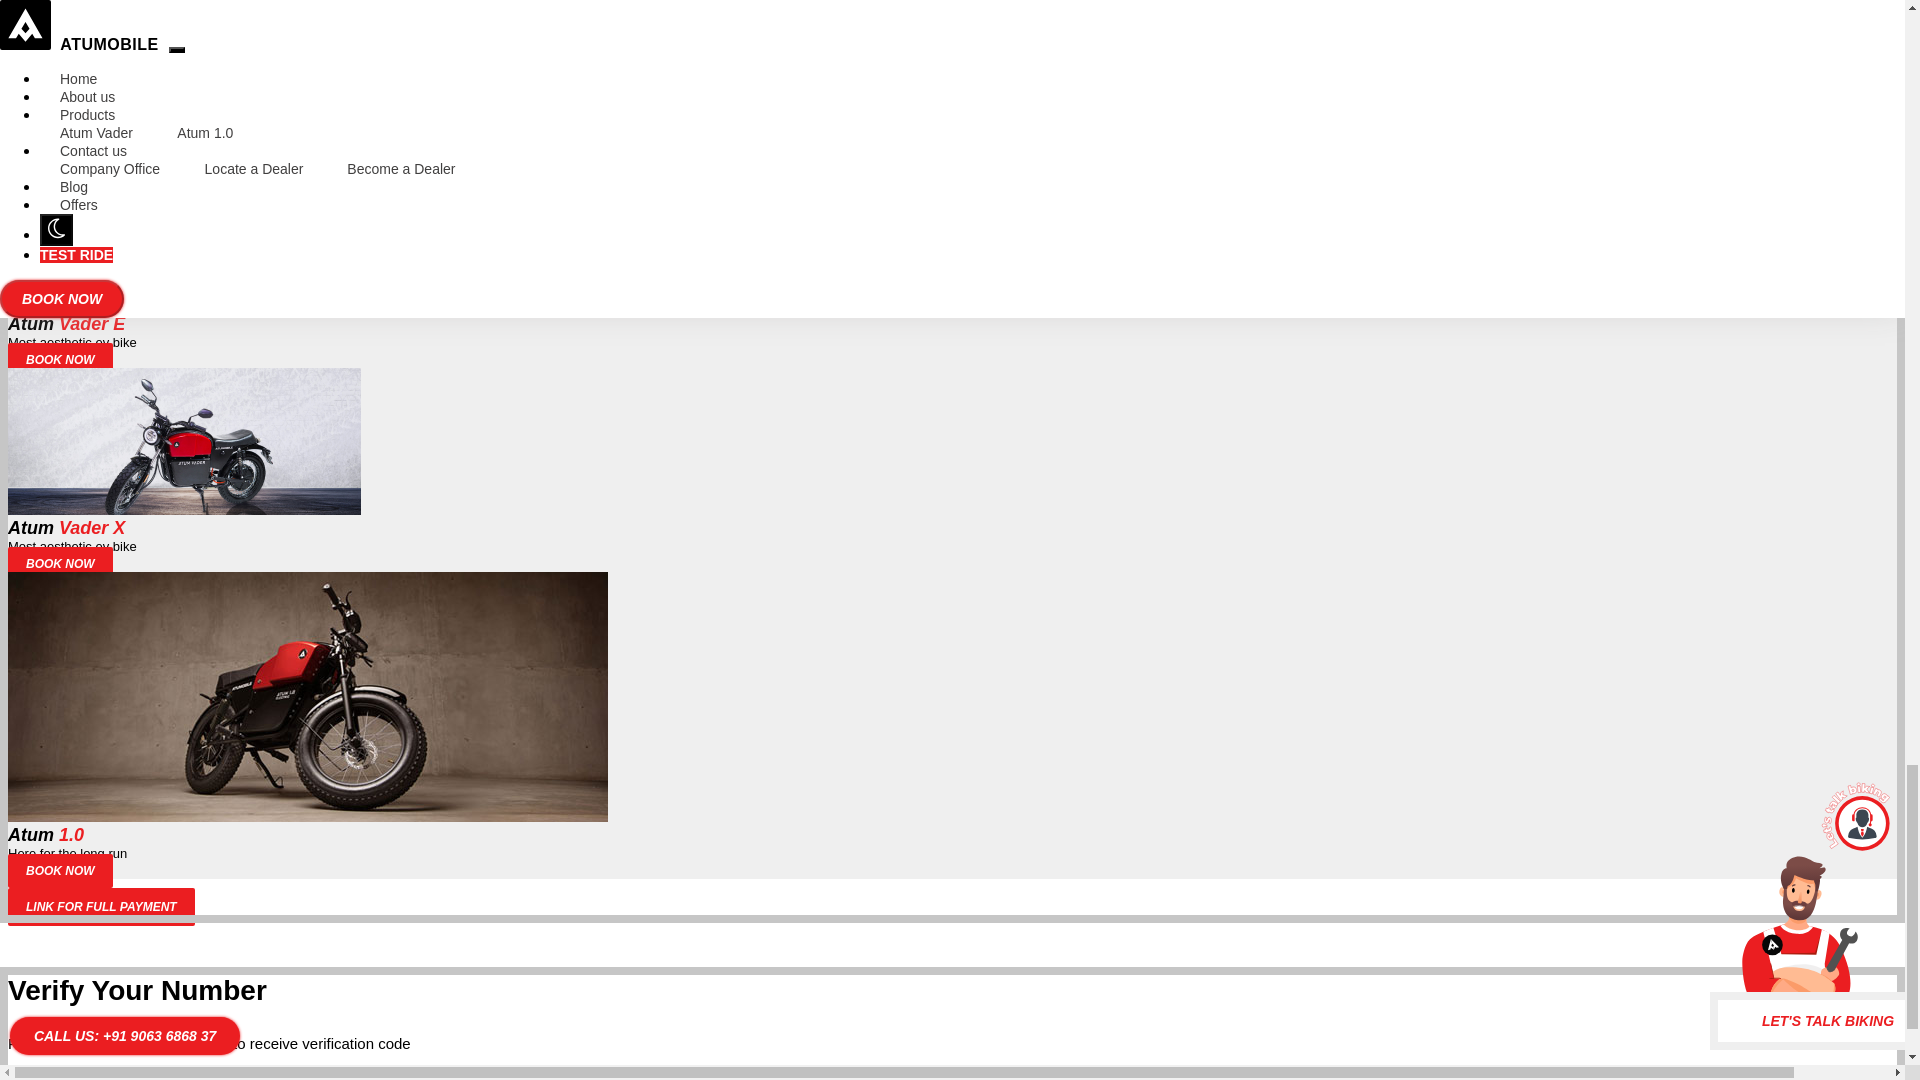 The image size is (1920, 1080). I want to click on BOOK NOW, so click(60, 564).